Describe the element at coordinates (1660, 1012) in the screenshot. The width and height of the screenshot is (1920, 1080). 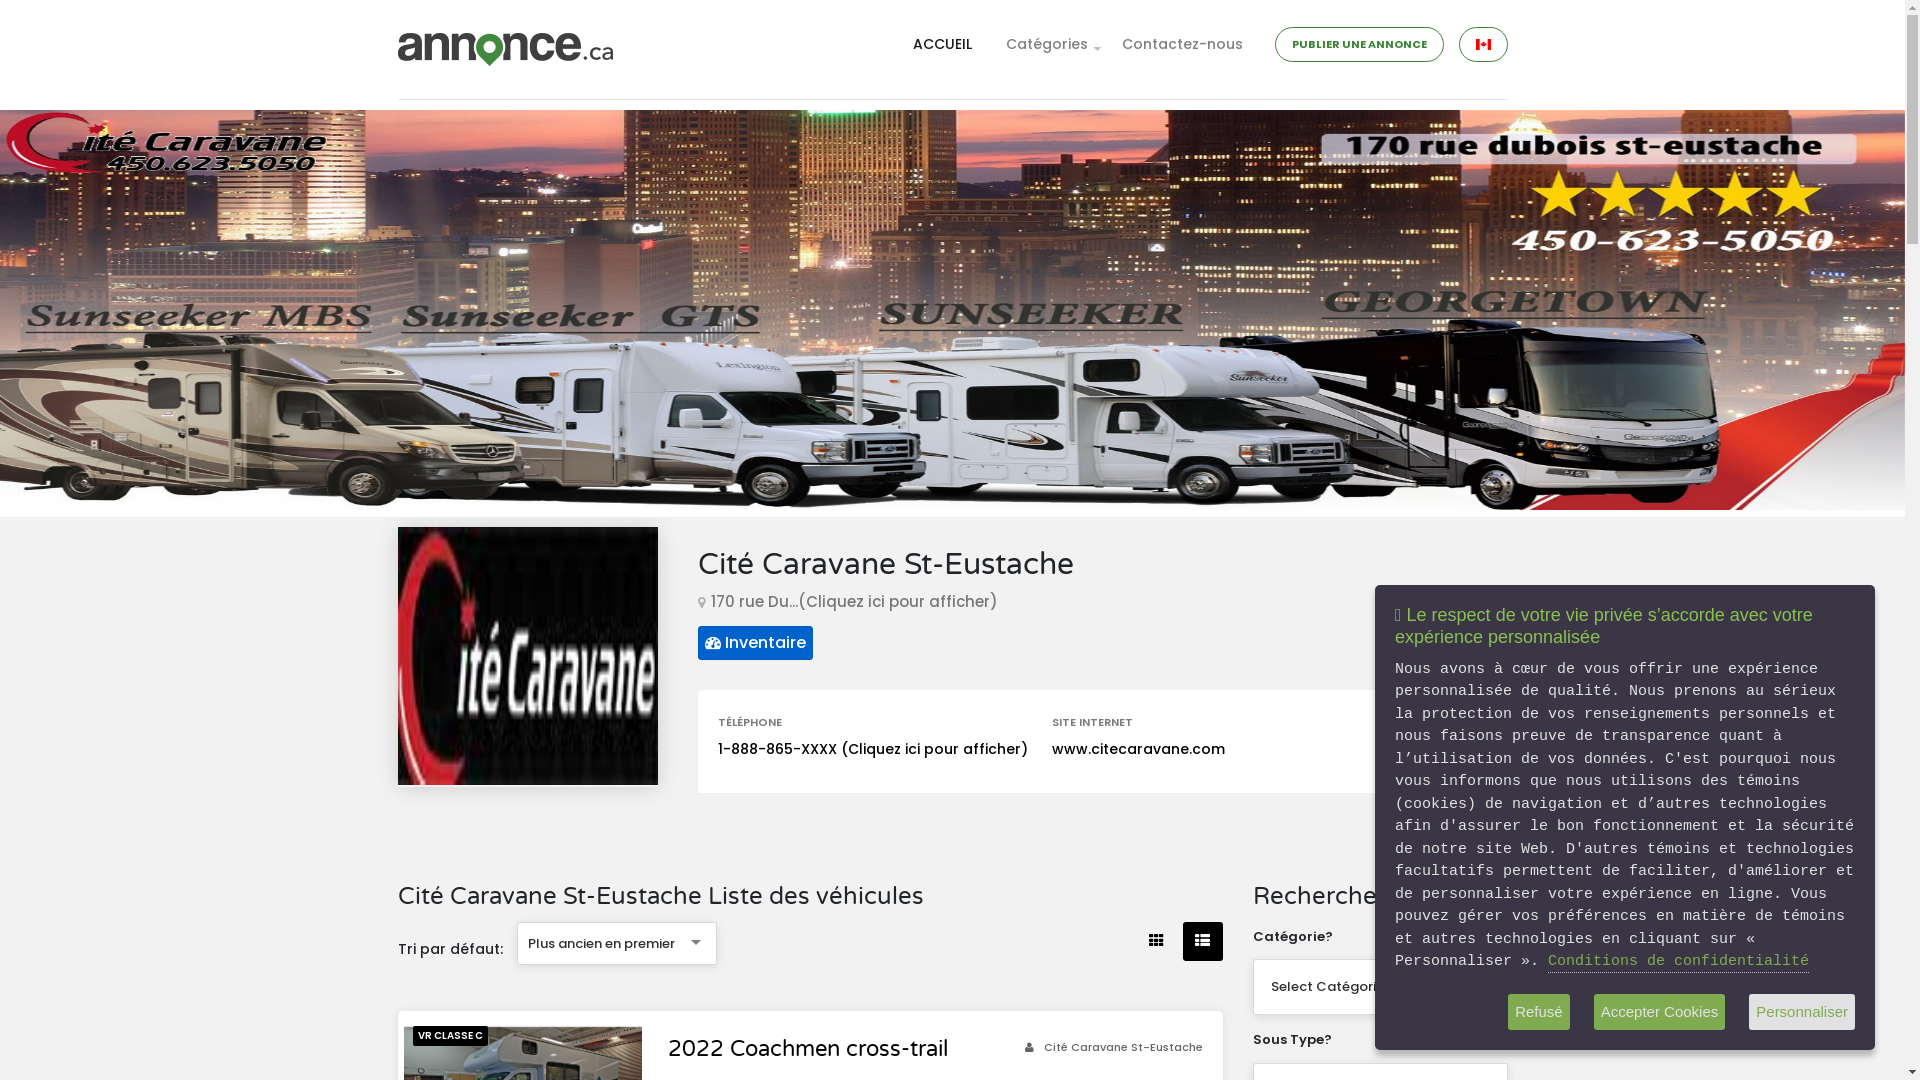
I see `Accepter Cookies` at that location.